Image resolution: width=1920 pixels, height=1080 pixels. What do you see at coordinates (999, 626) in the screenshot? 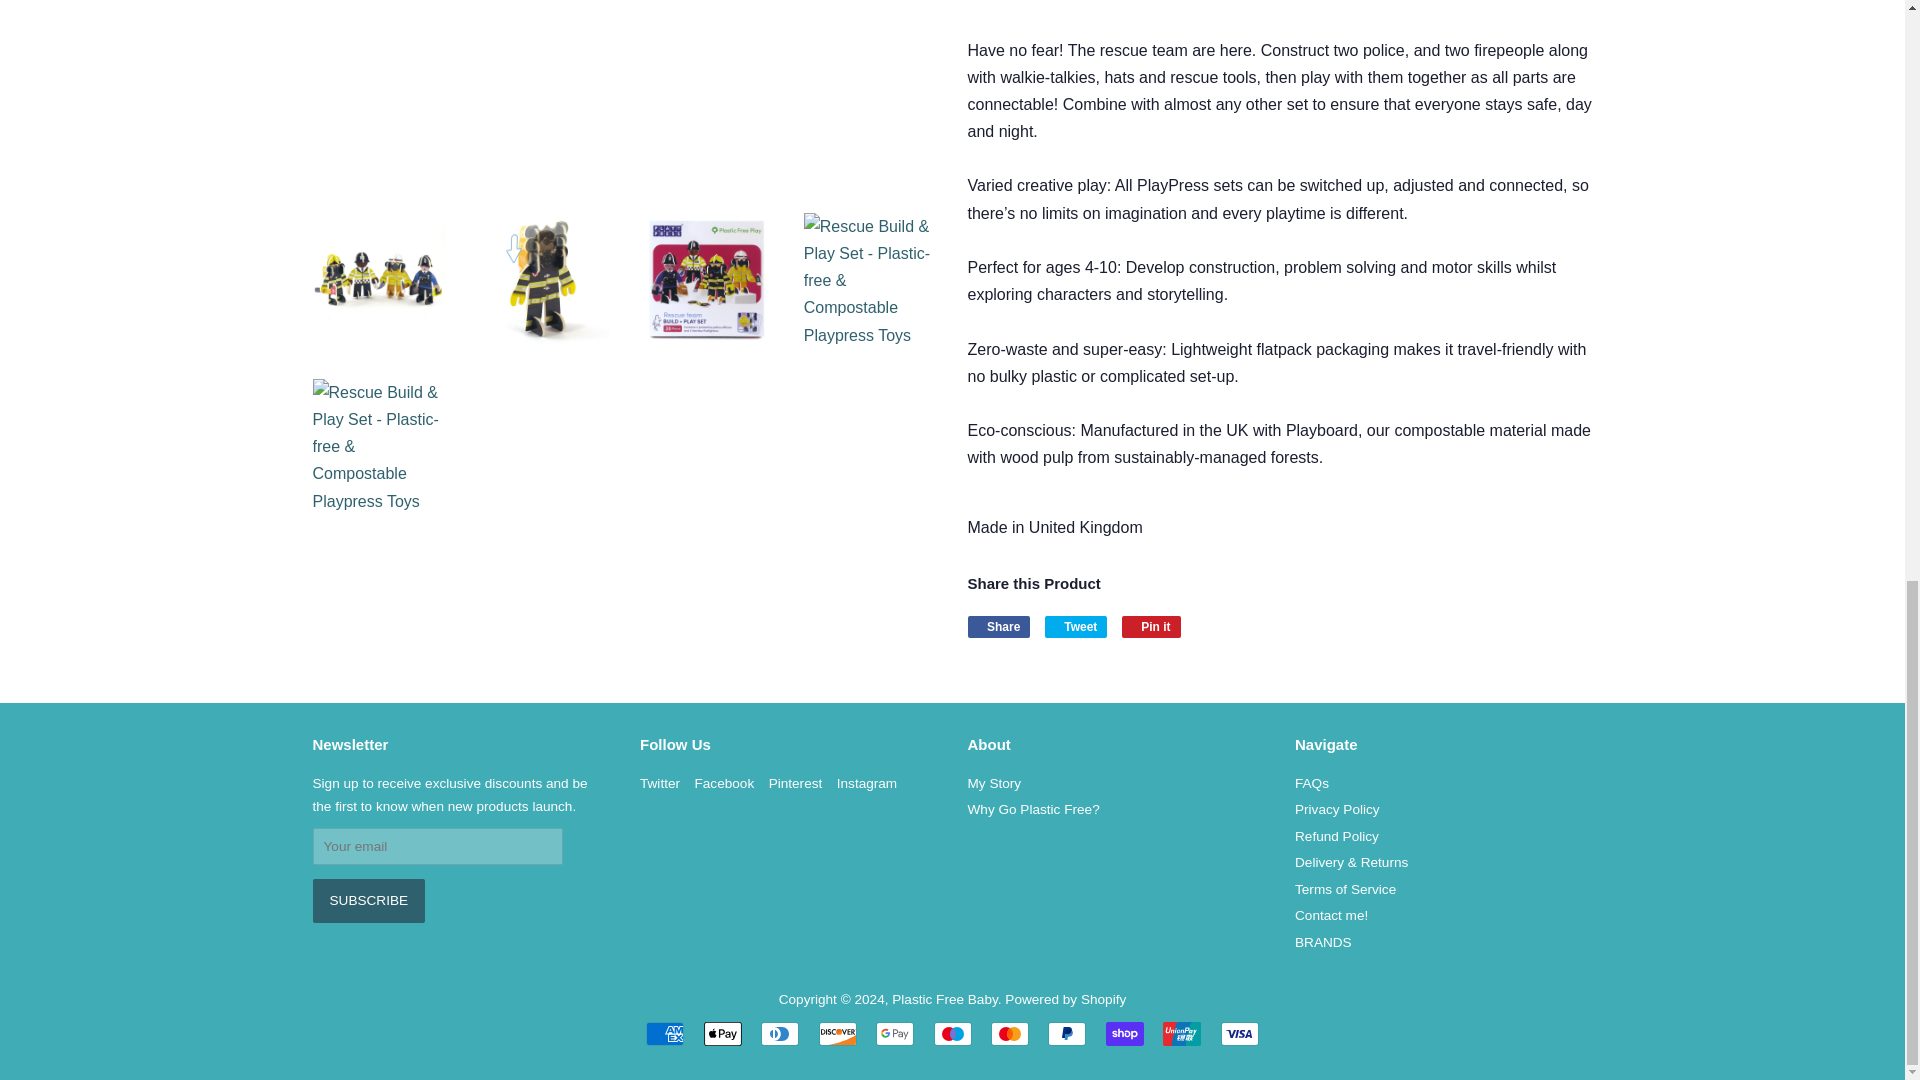
I see `Share on Facebook` at bounding box center [999, 626].